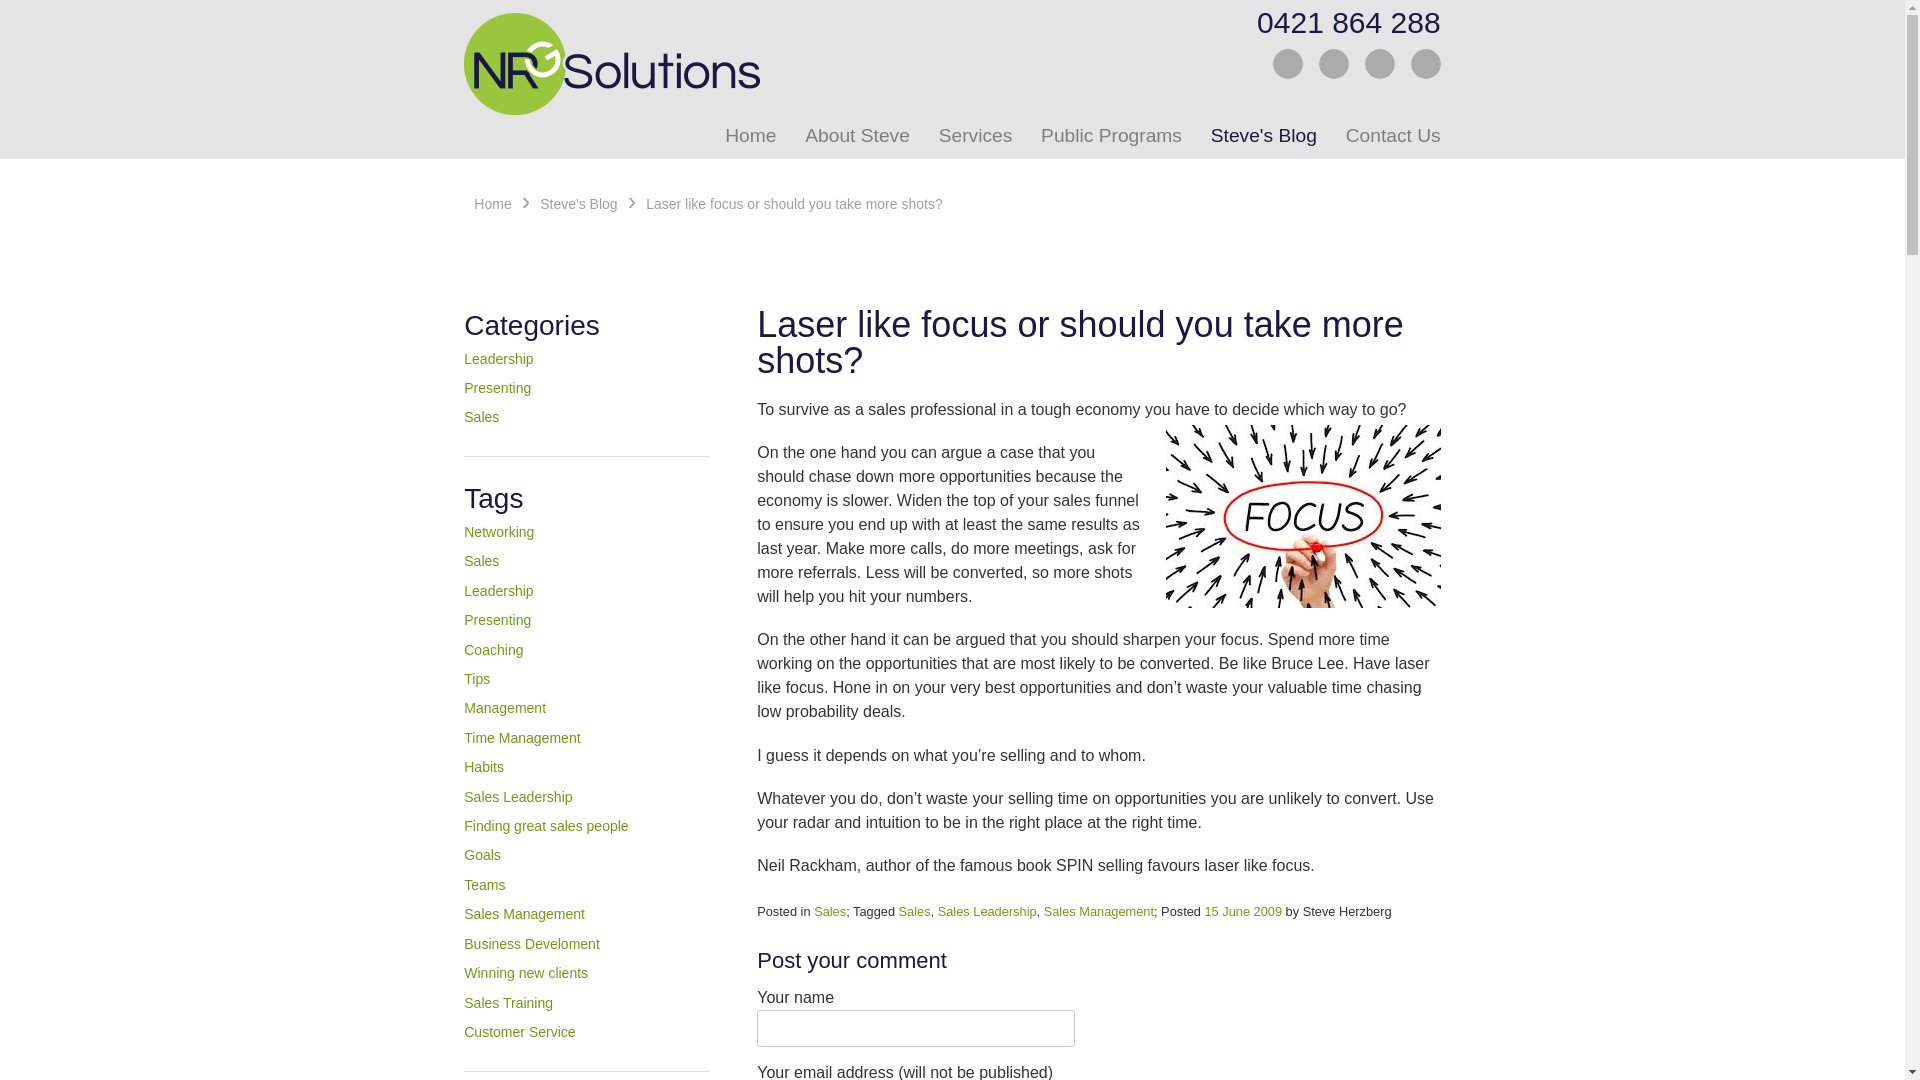  I want to click on Winning new clients, so click(526, 973).